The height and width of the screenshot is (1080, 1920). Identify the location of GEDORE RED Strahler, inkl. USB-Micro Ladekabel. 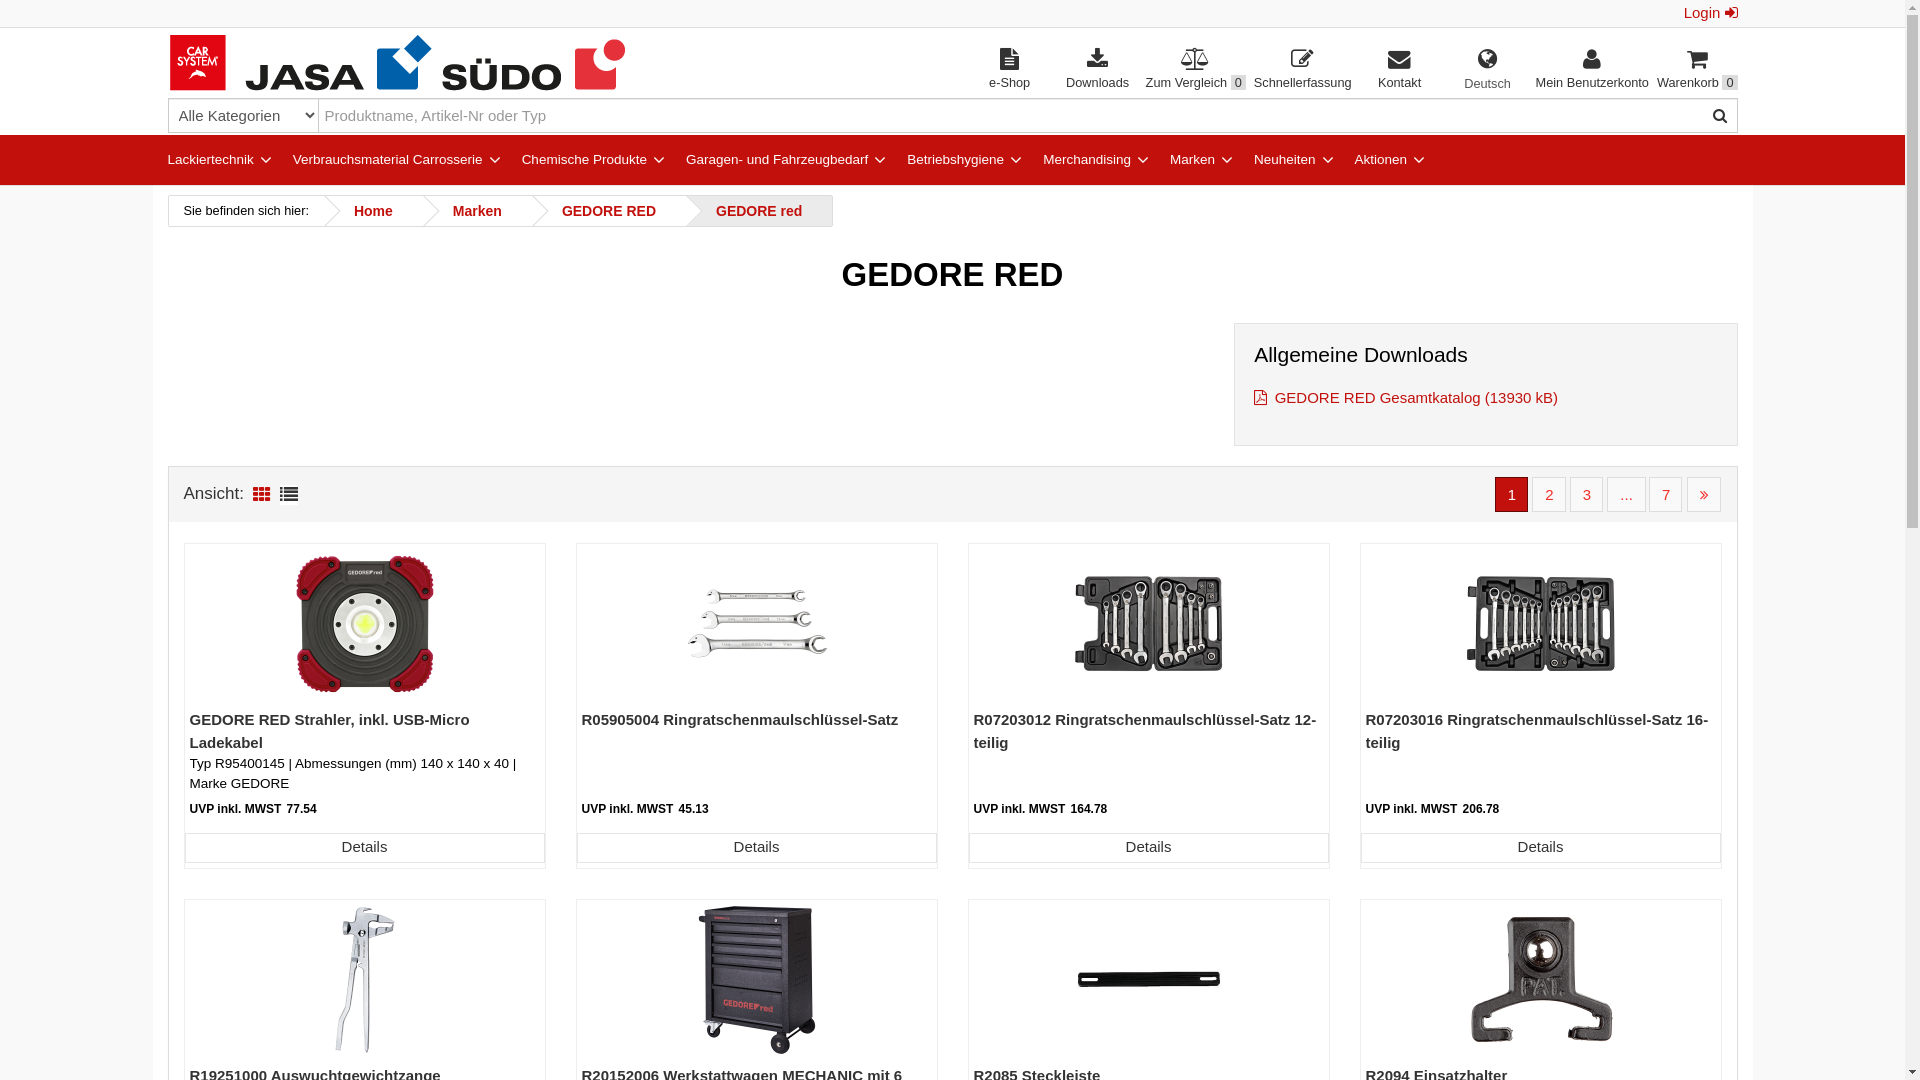
(330, 731).